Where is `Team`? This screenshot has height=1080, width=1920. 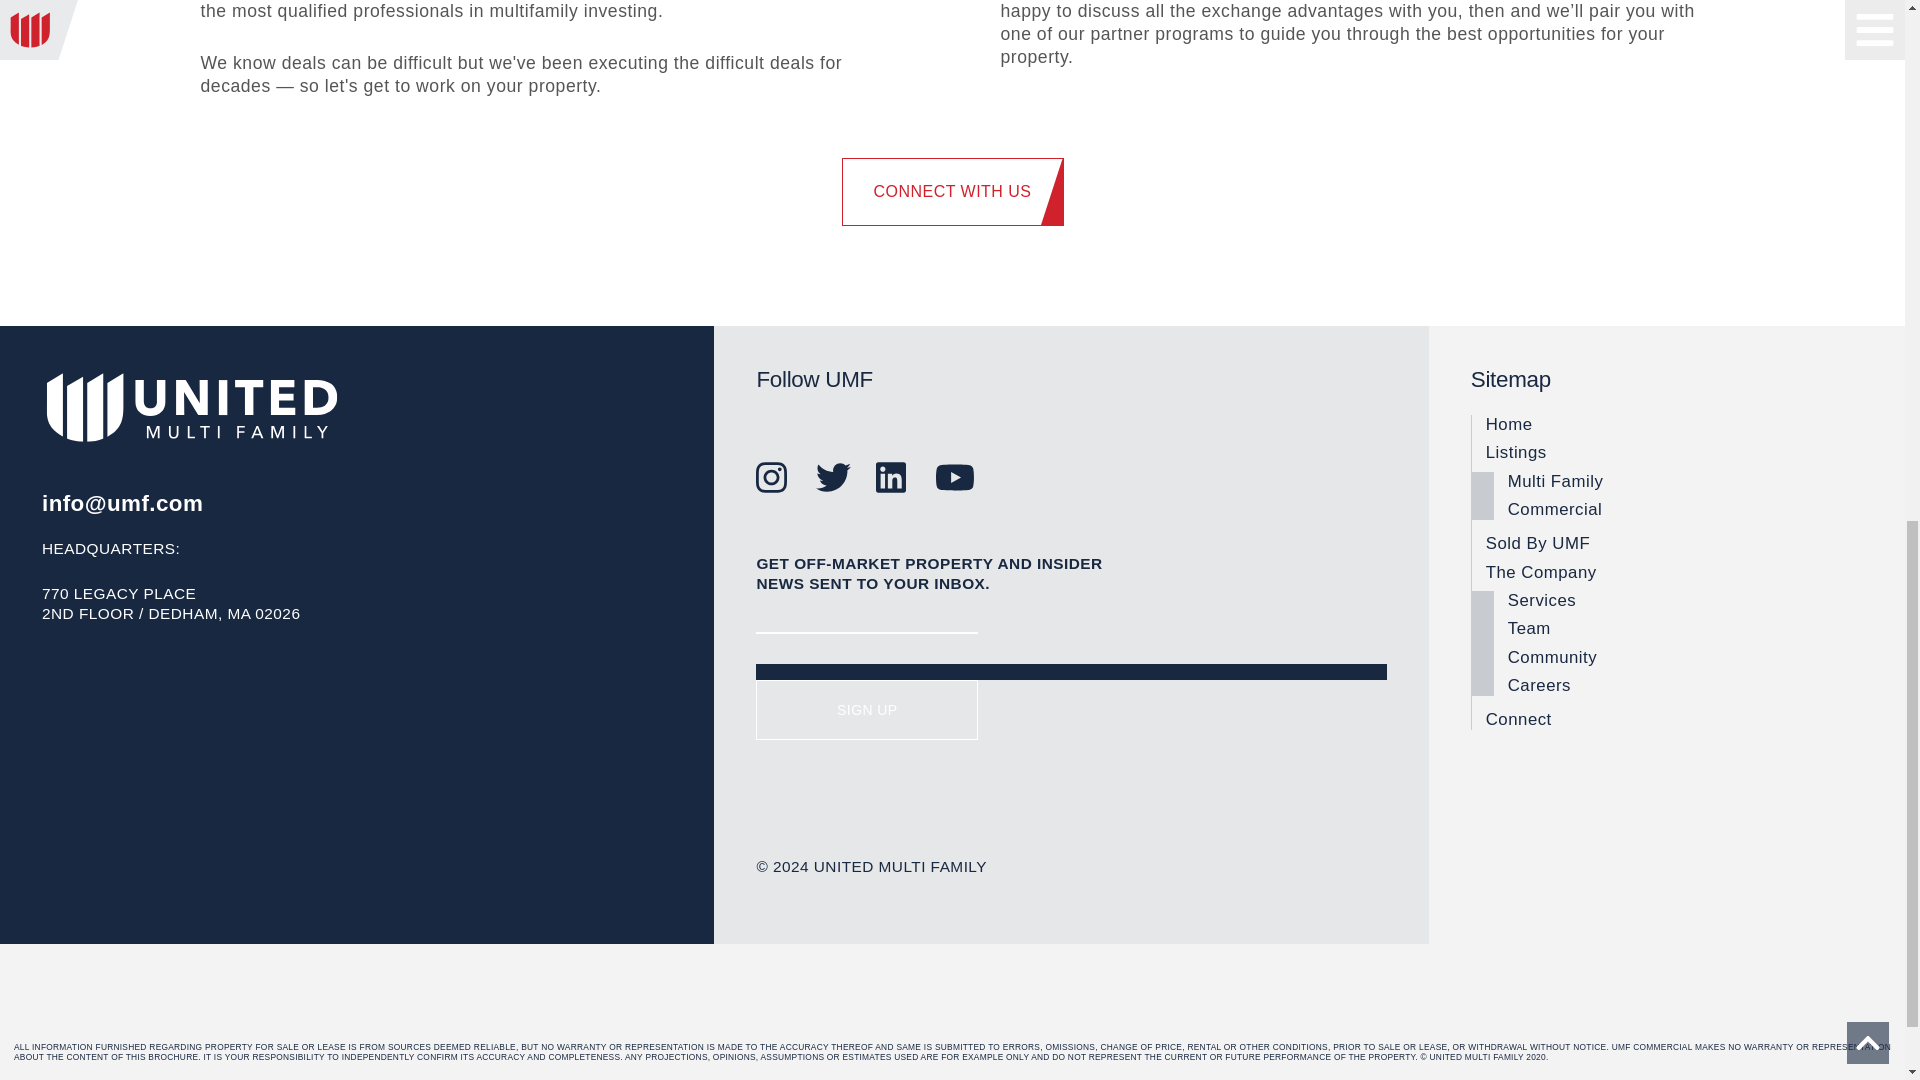 Team is located at coordinates (1684, 628).